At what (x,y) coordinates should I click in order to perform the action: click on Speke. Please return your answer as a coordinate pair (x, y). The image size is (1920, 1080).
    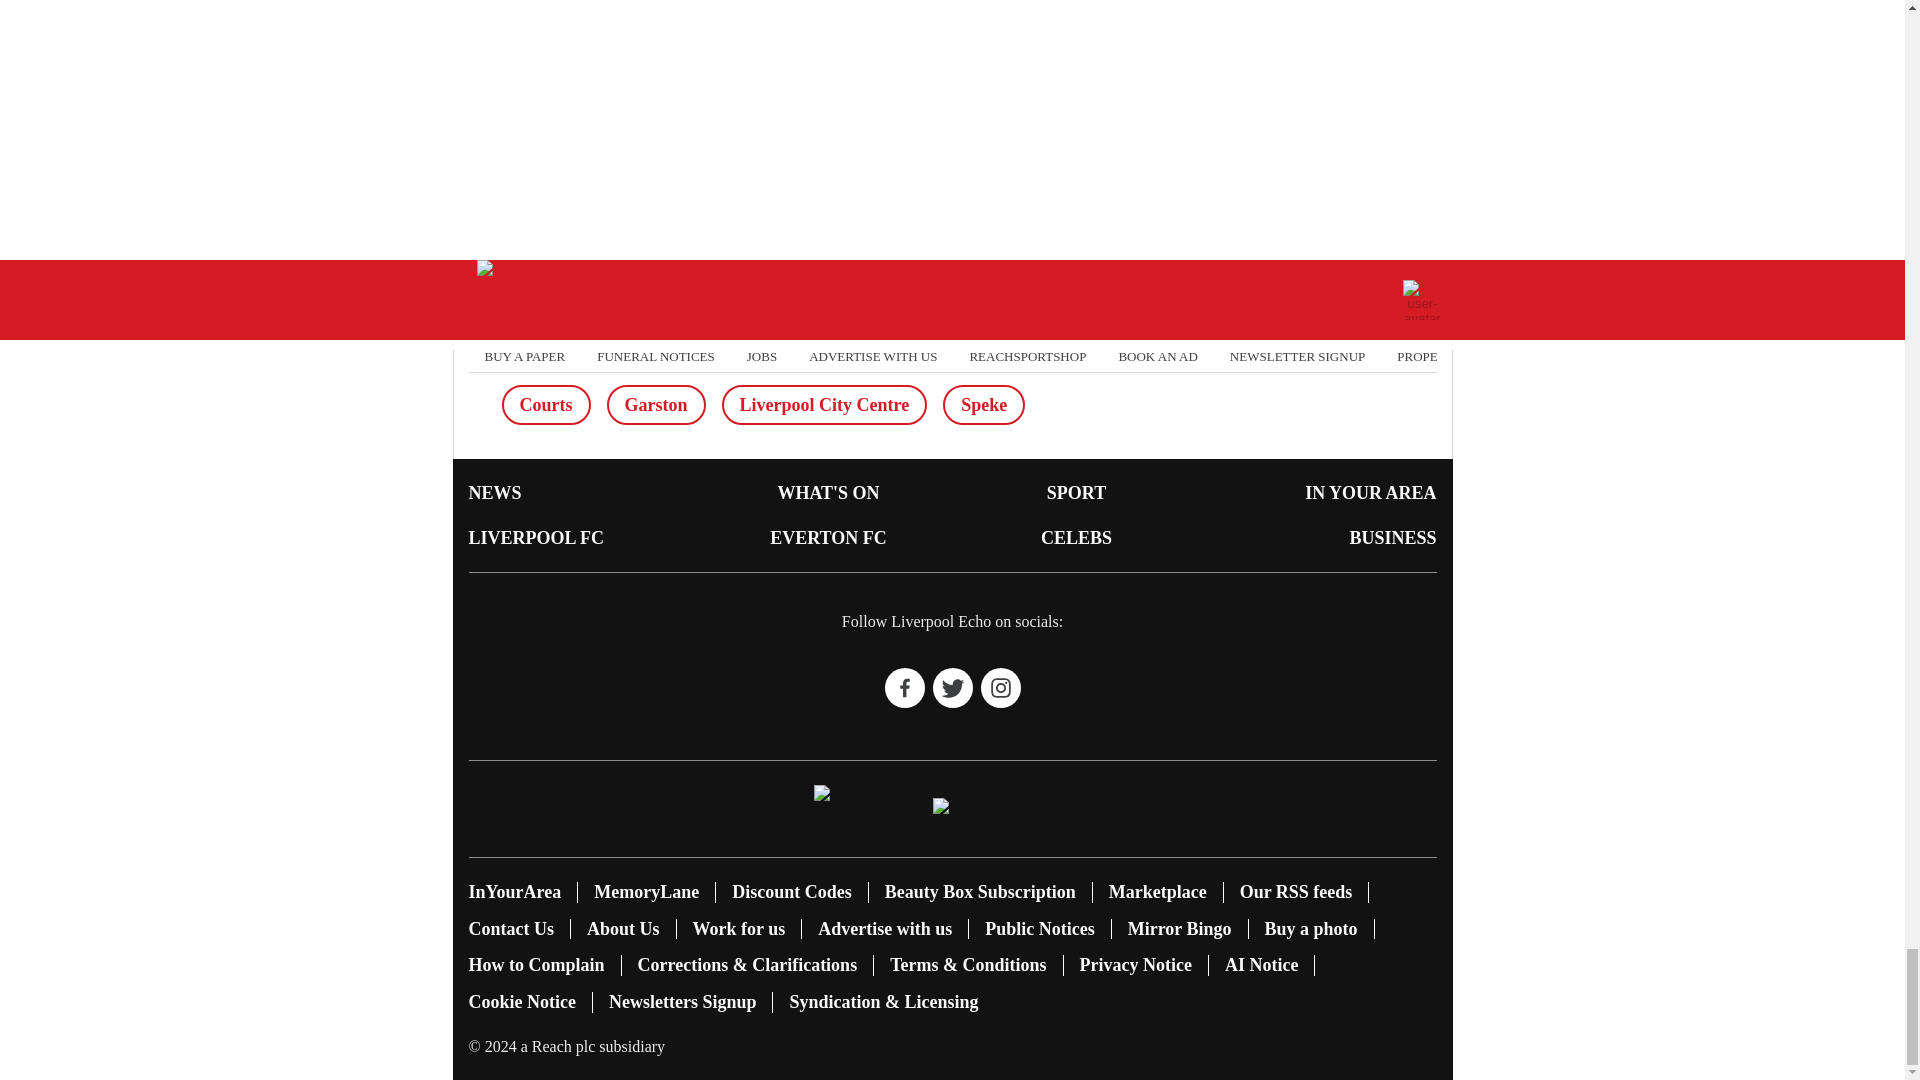
    Looking at the image, I should click on (984, 404).